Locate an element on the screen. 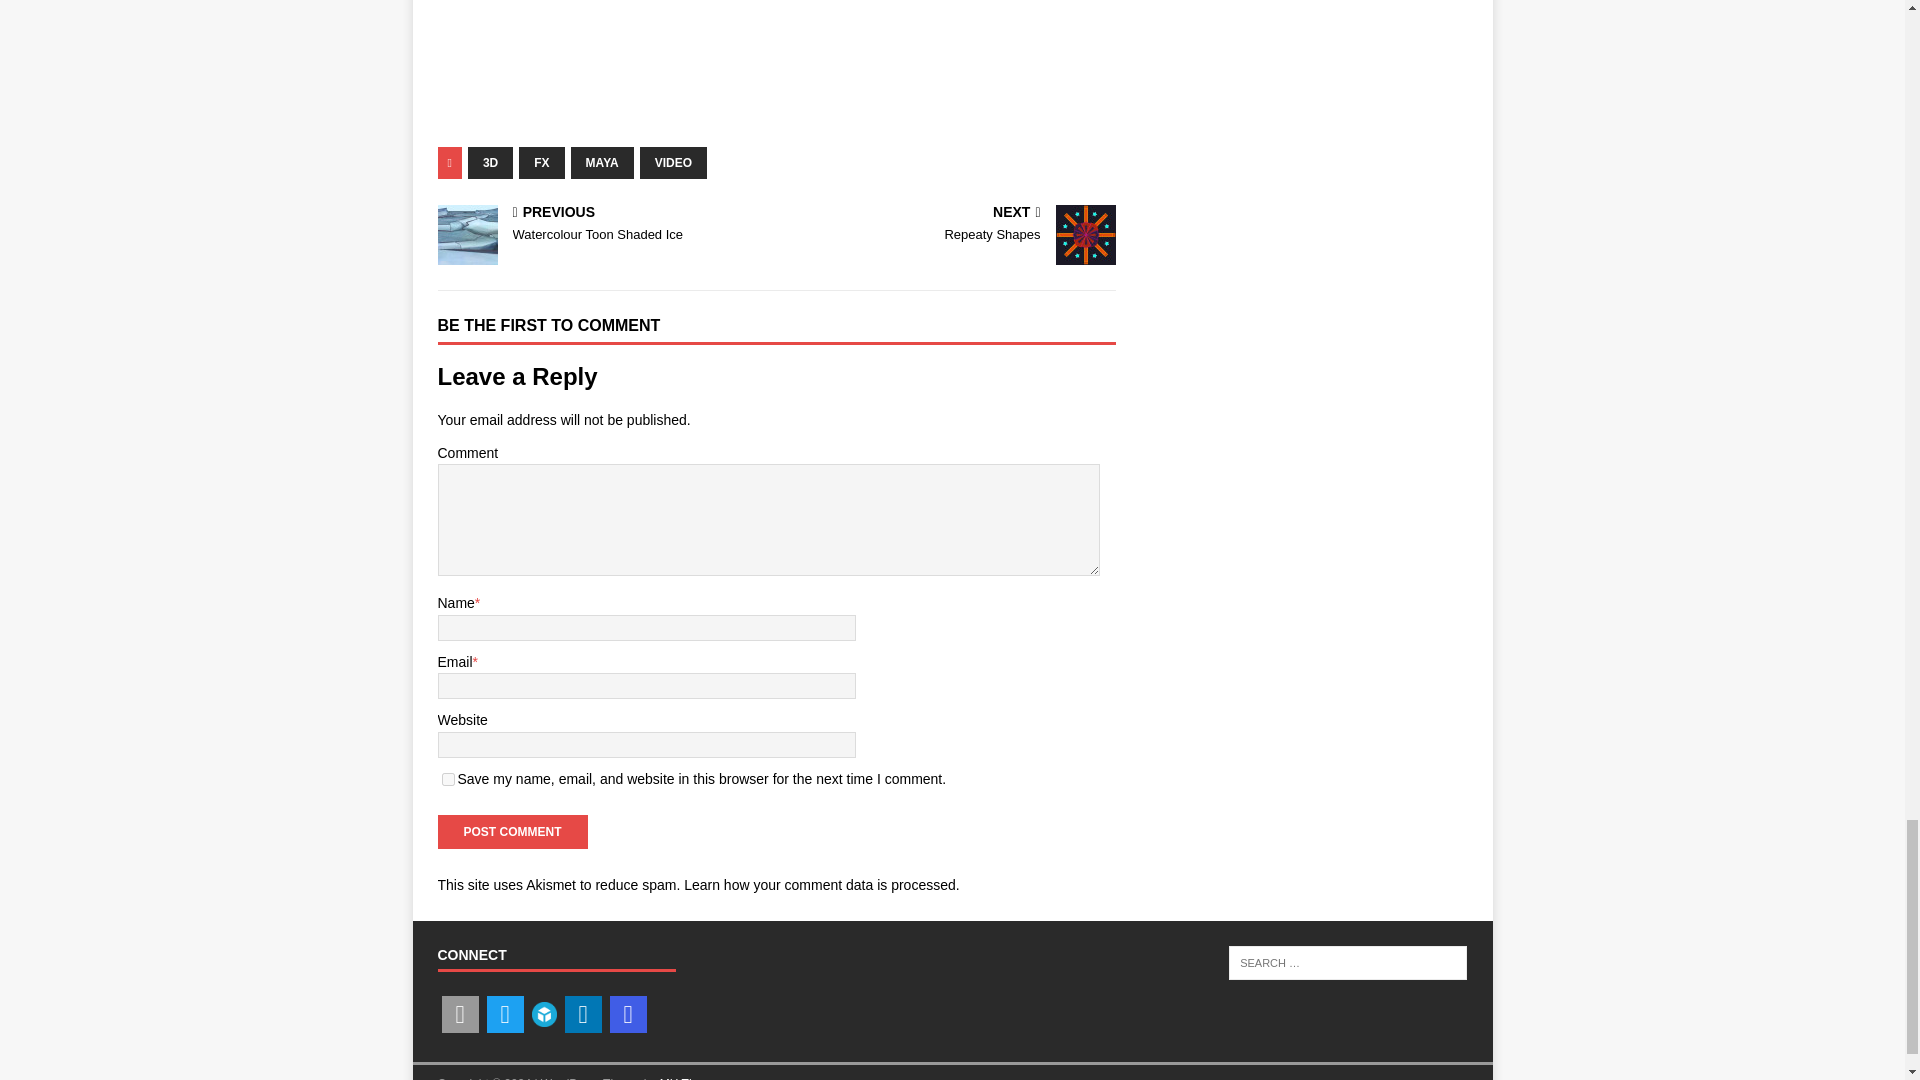  Instagram is located at coordinates (628, 1014).